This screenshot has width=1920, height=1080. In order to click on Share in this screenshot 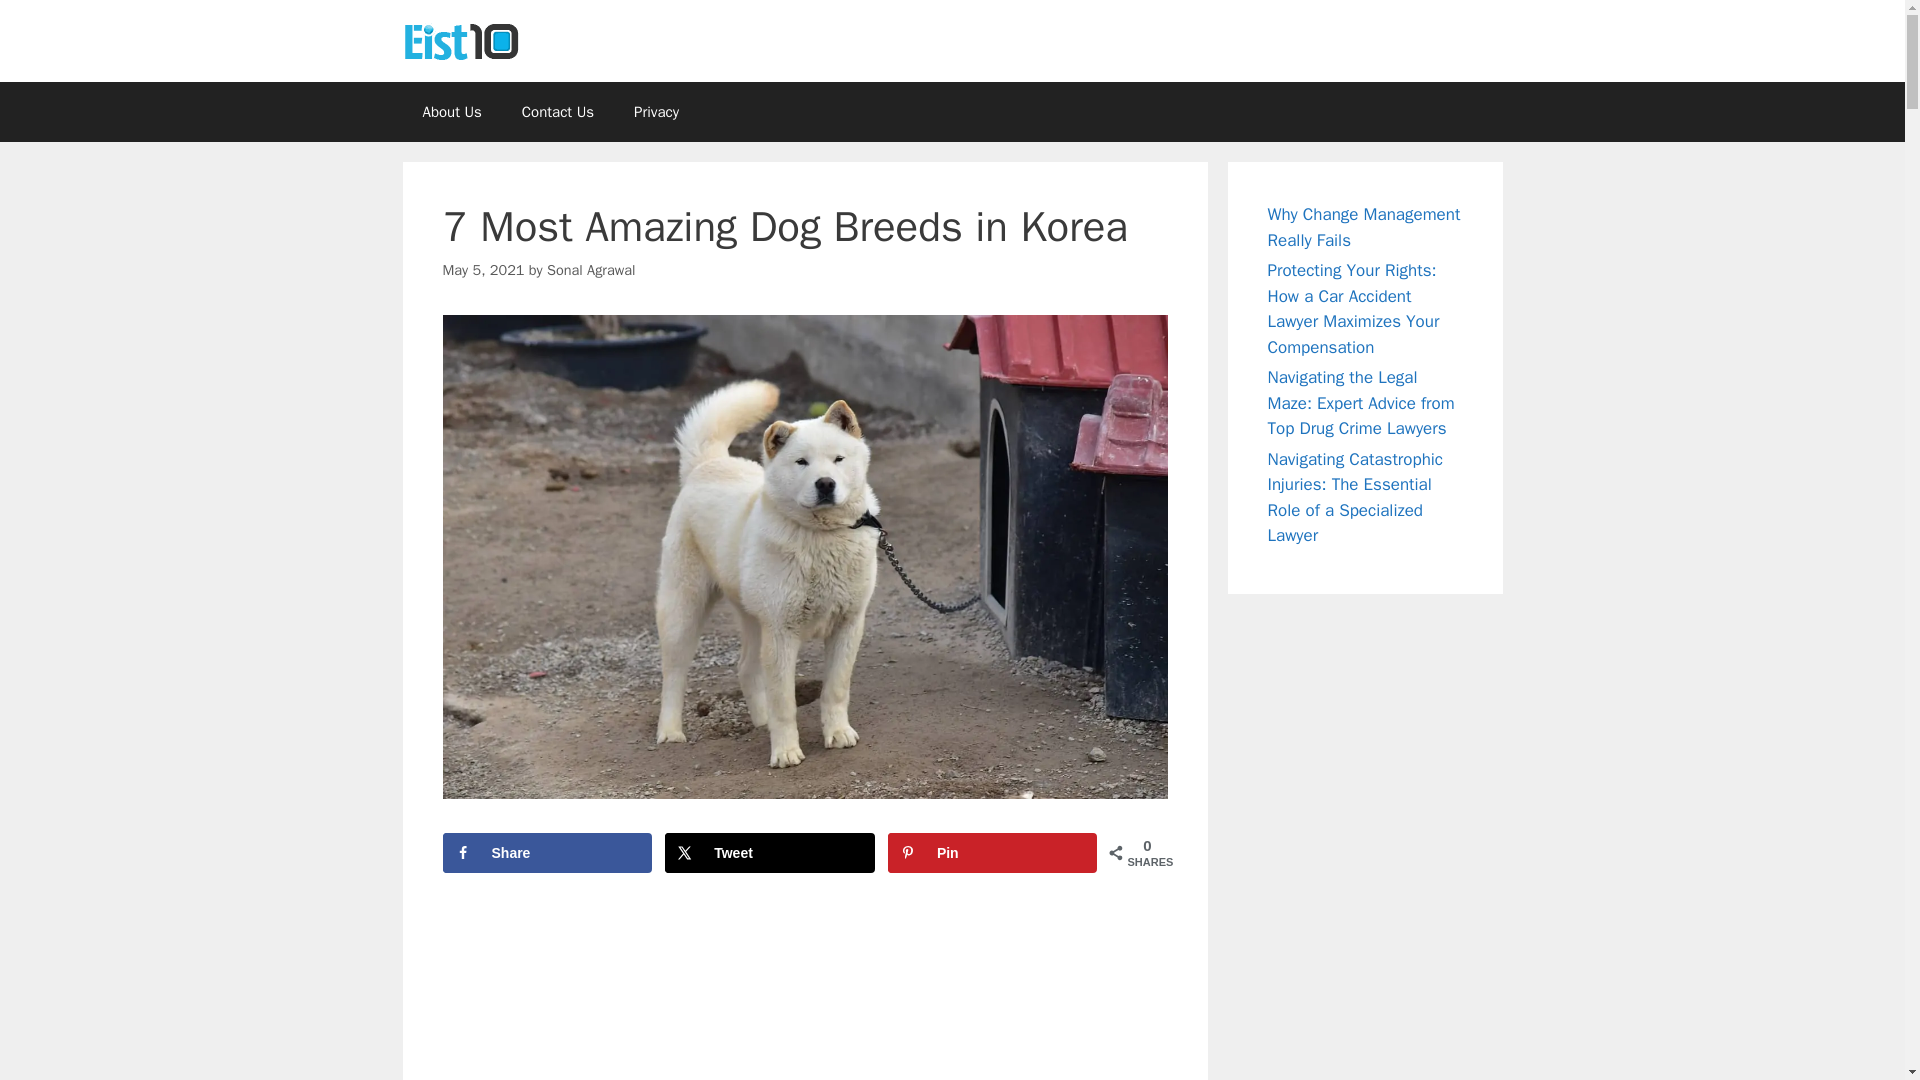, I will do `click(546, 852)`.